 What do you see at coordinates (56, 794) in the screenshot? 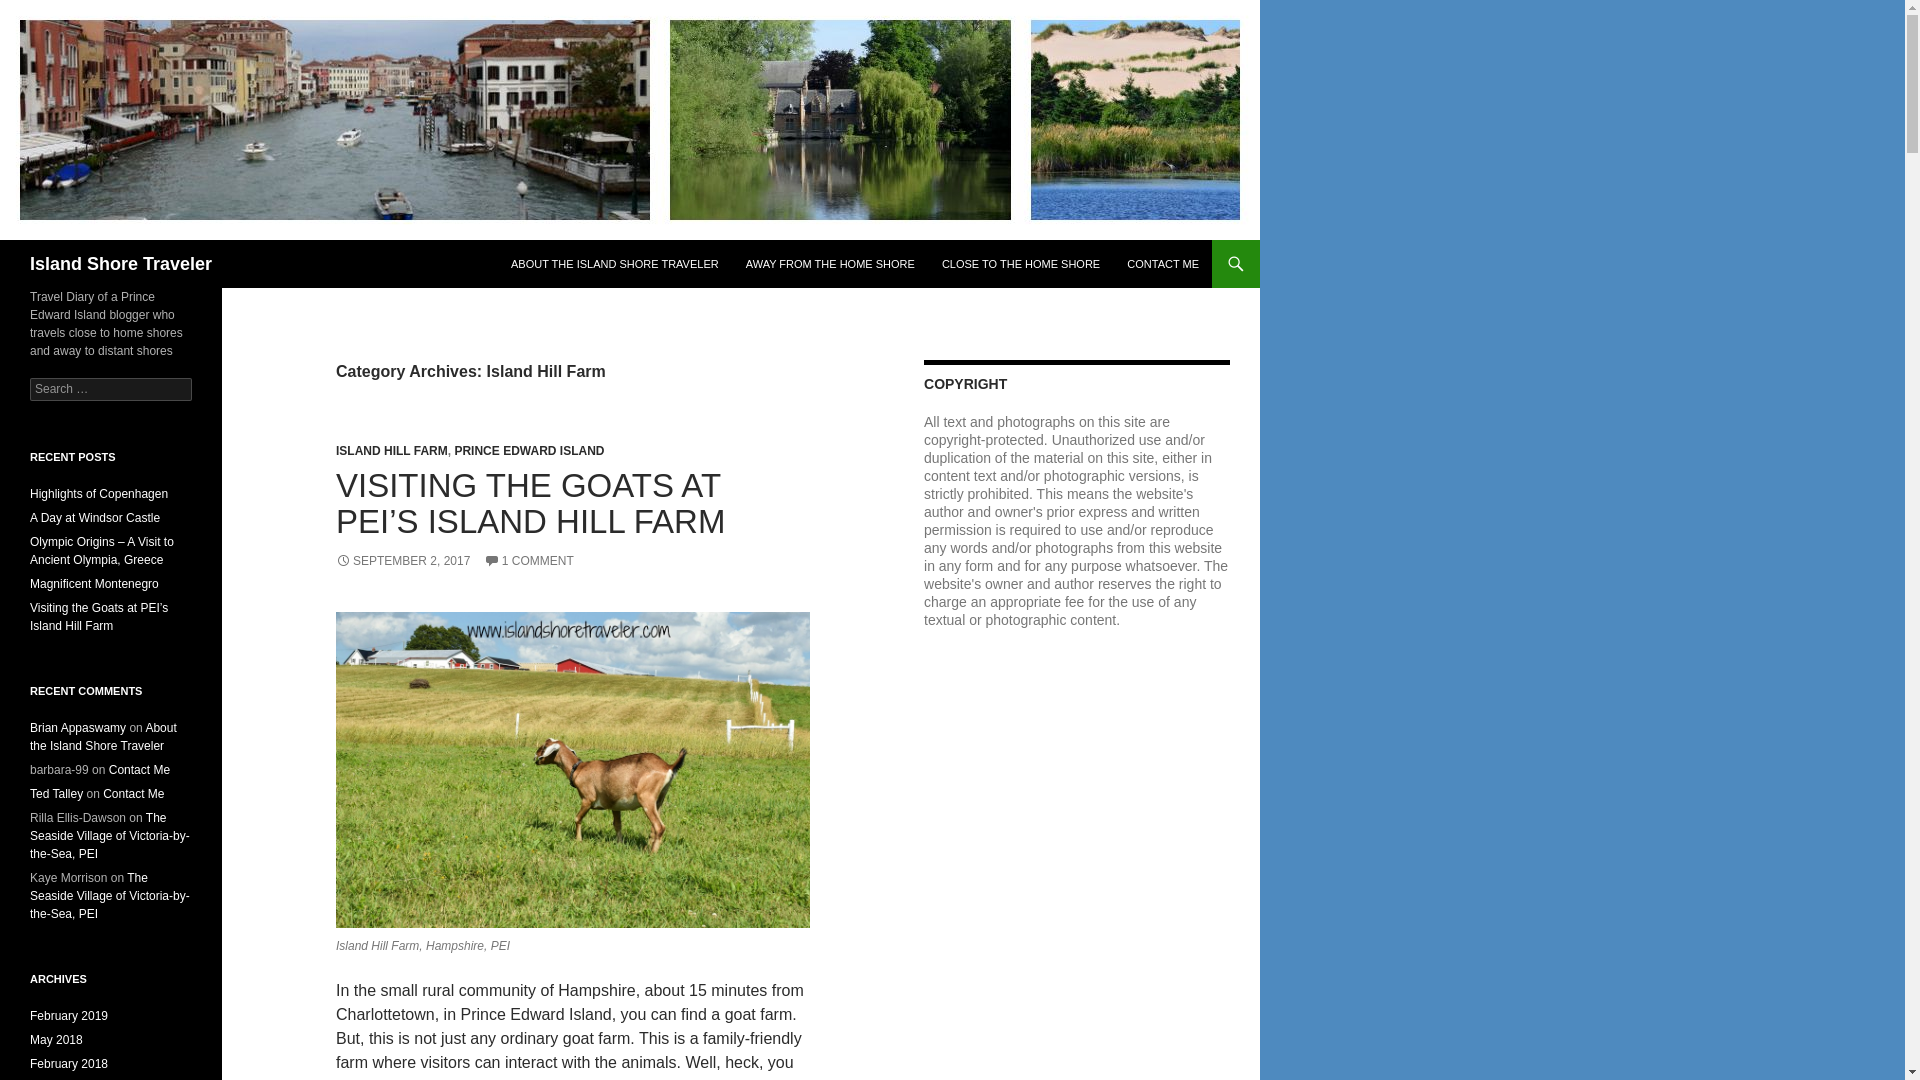
I see `Ted Talley` at bounding box center [56, 794].